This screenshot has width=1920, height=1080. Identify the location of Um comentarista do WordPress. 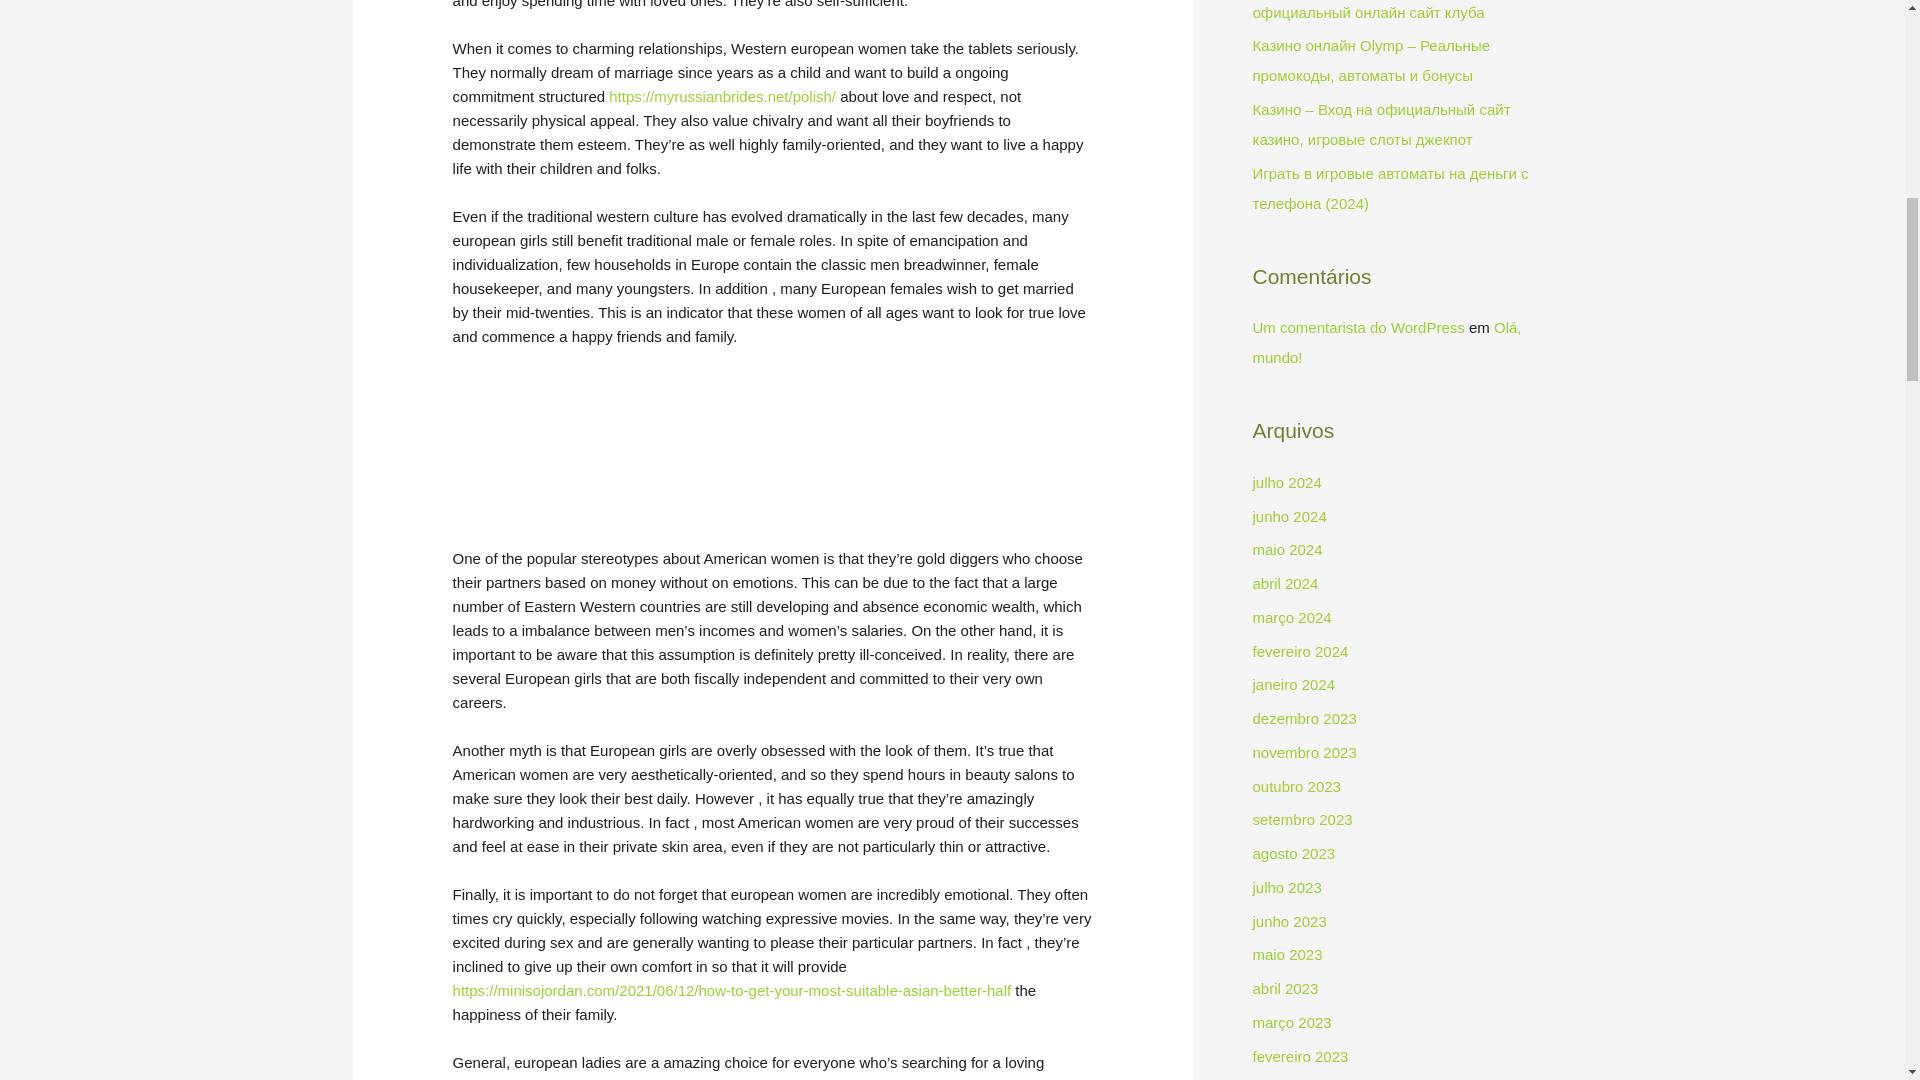
(1357, 326).